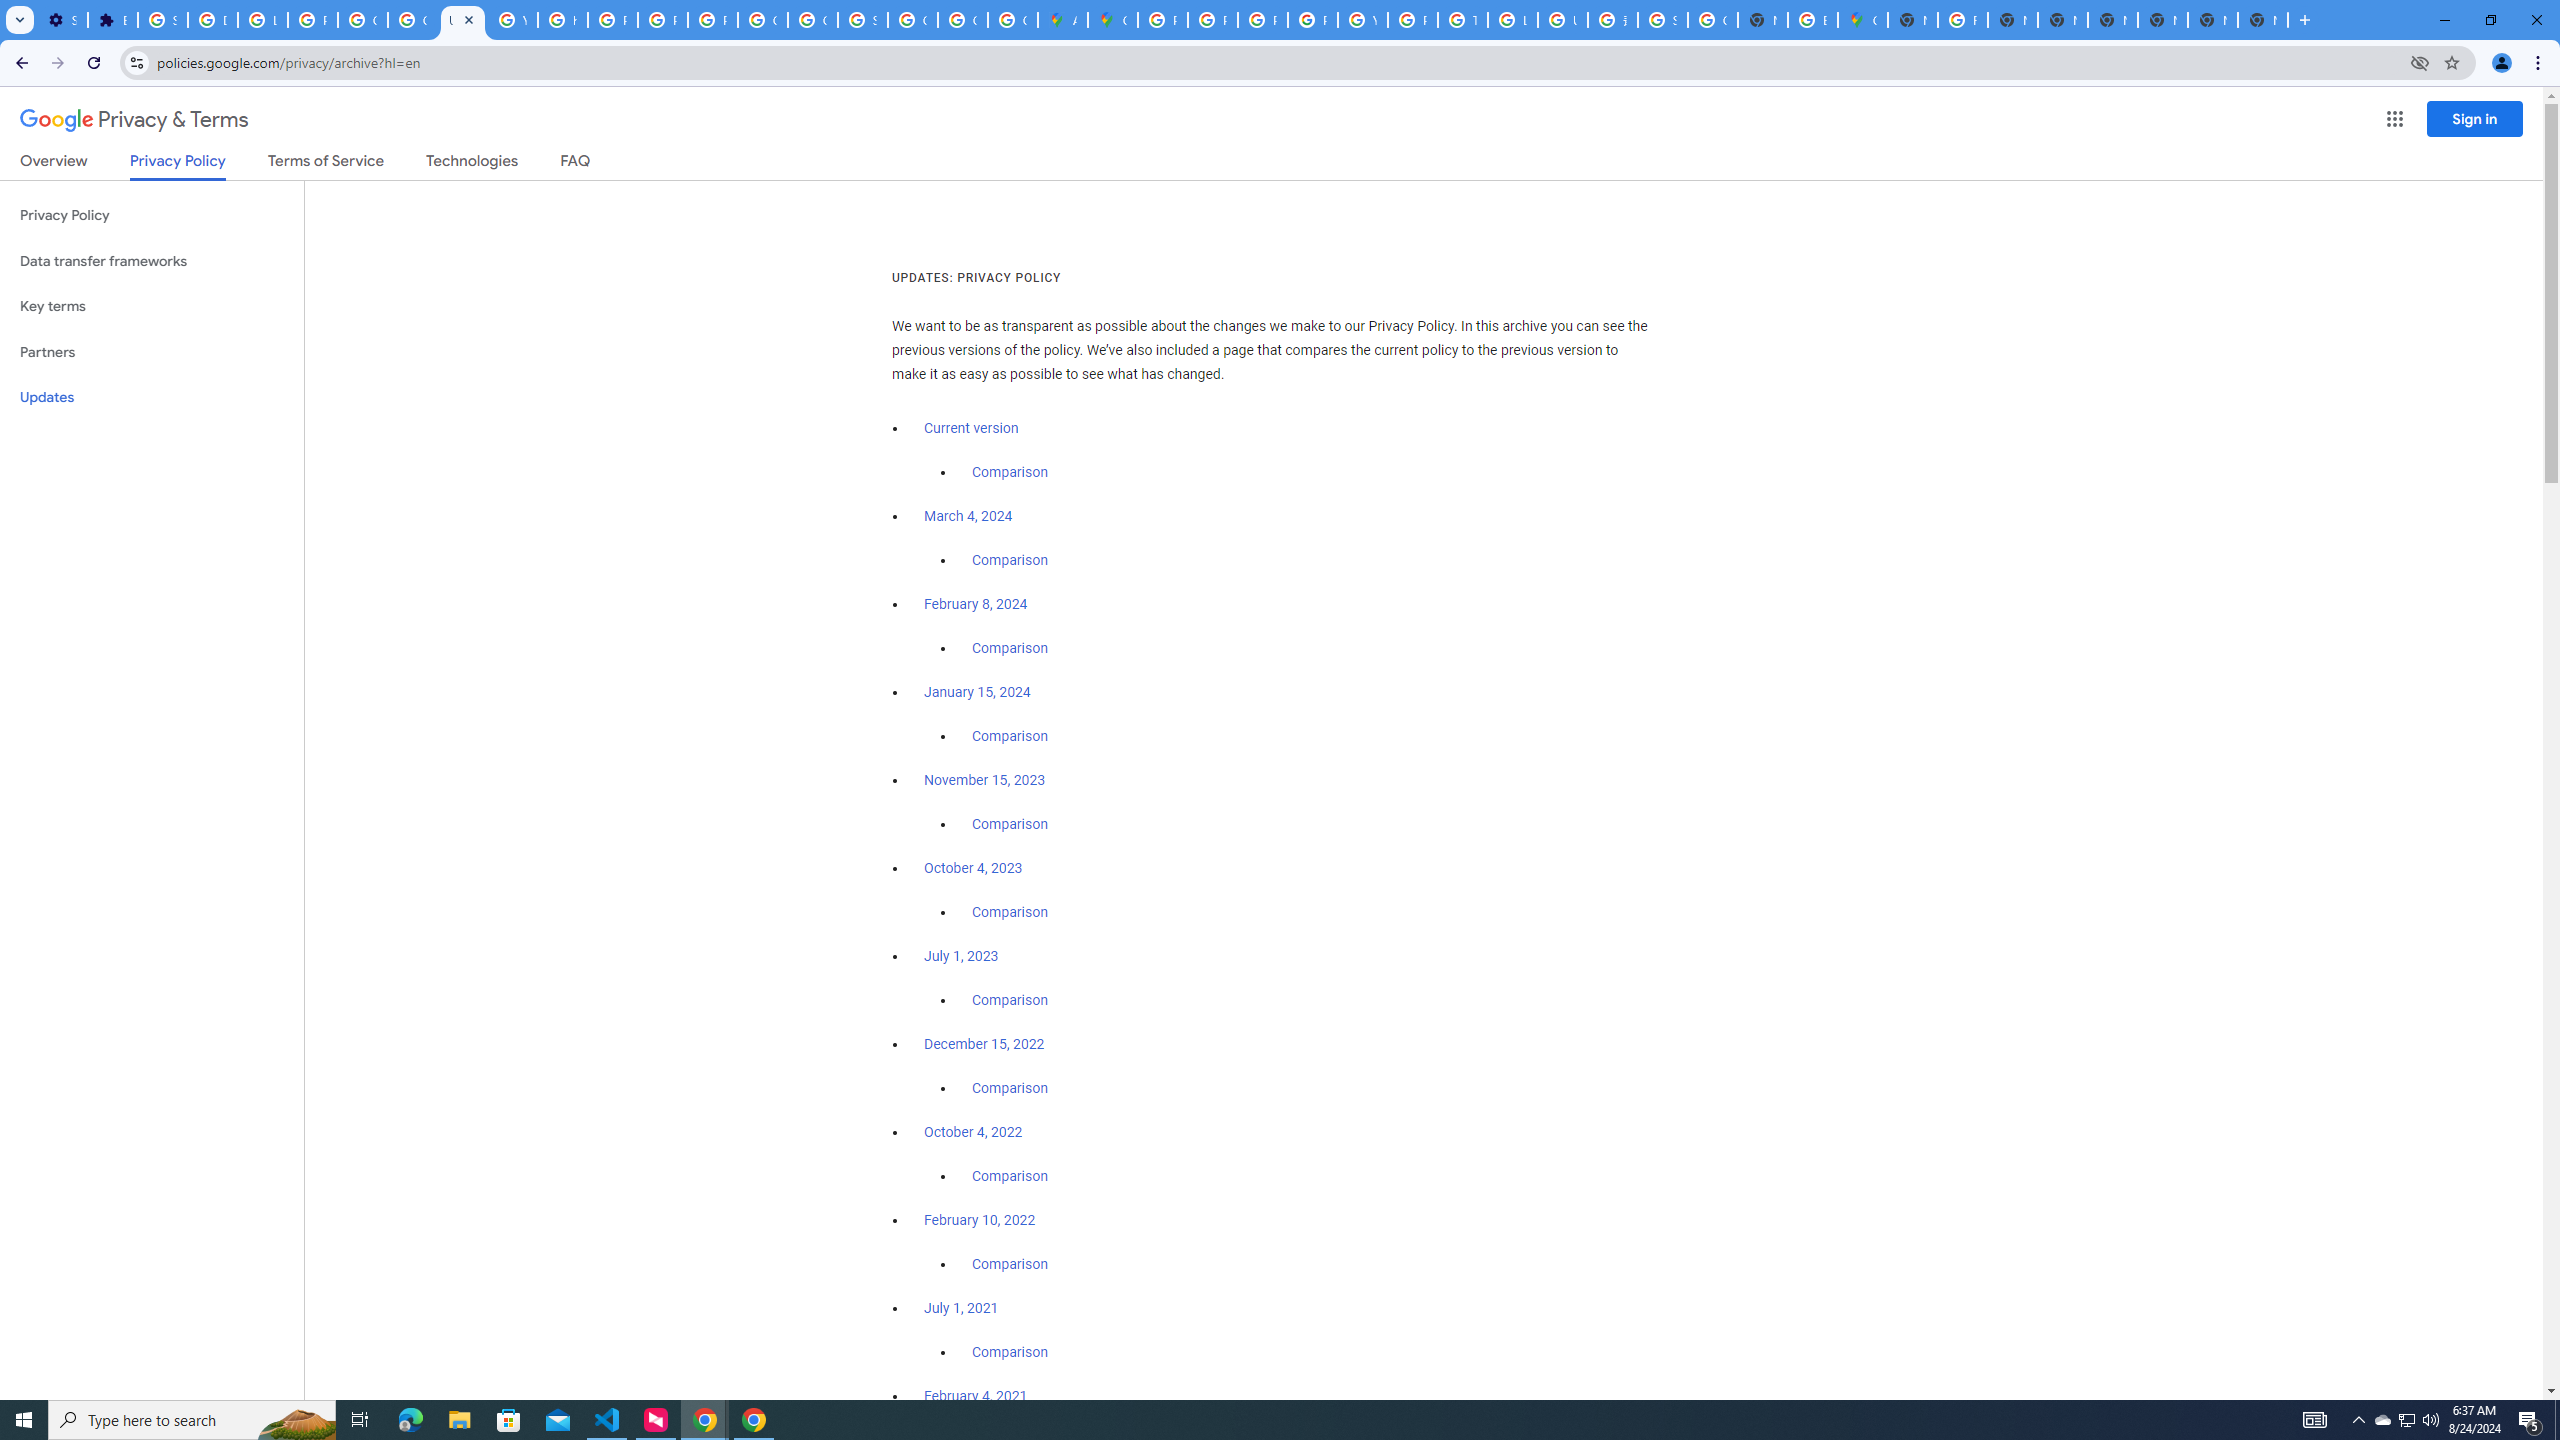 The image size is (2560, 1440). What do you see at coordinates (971, 428) in the screenshot?
I see `Current version` at bounding box center [971, 428].